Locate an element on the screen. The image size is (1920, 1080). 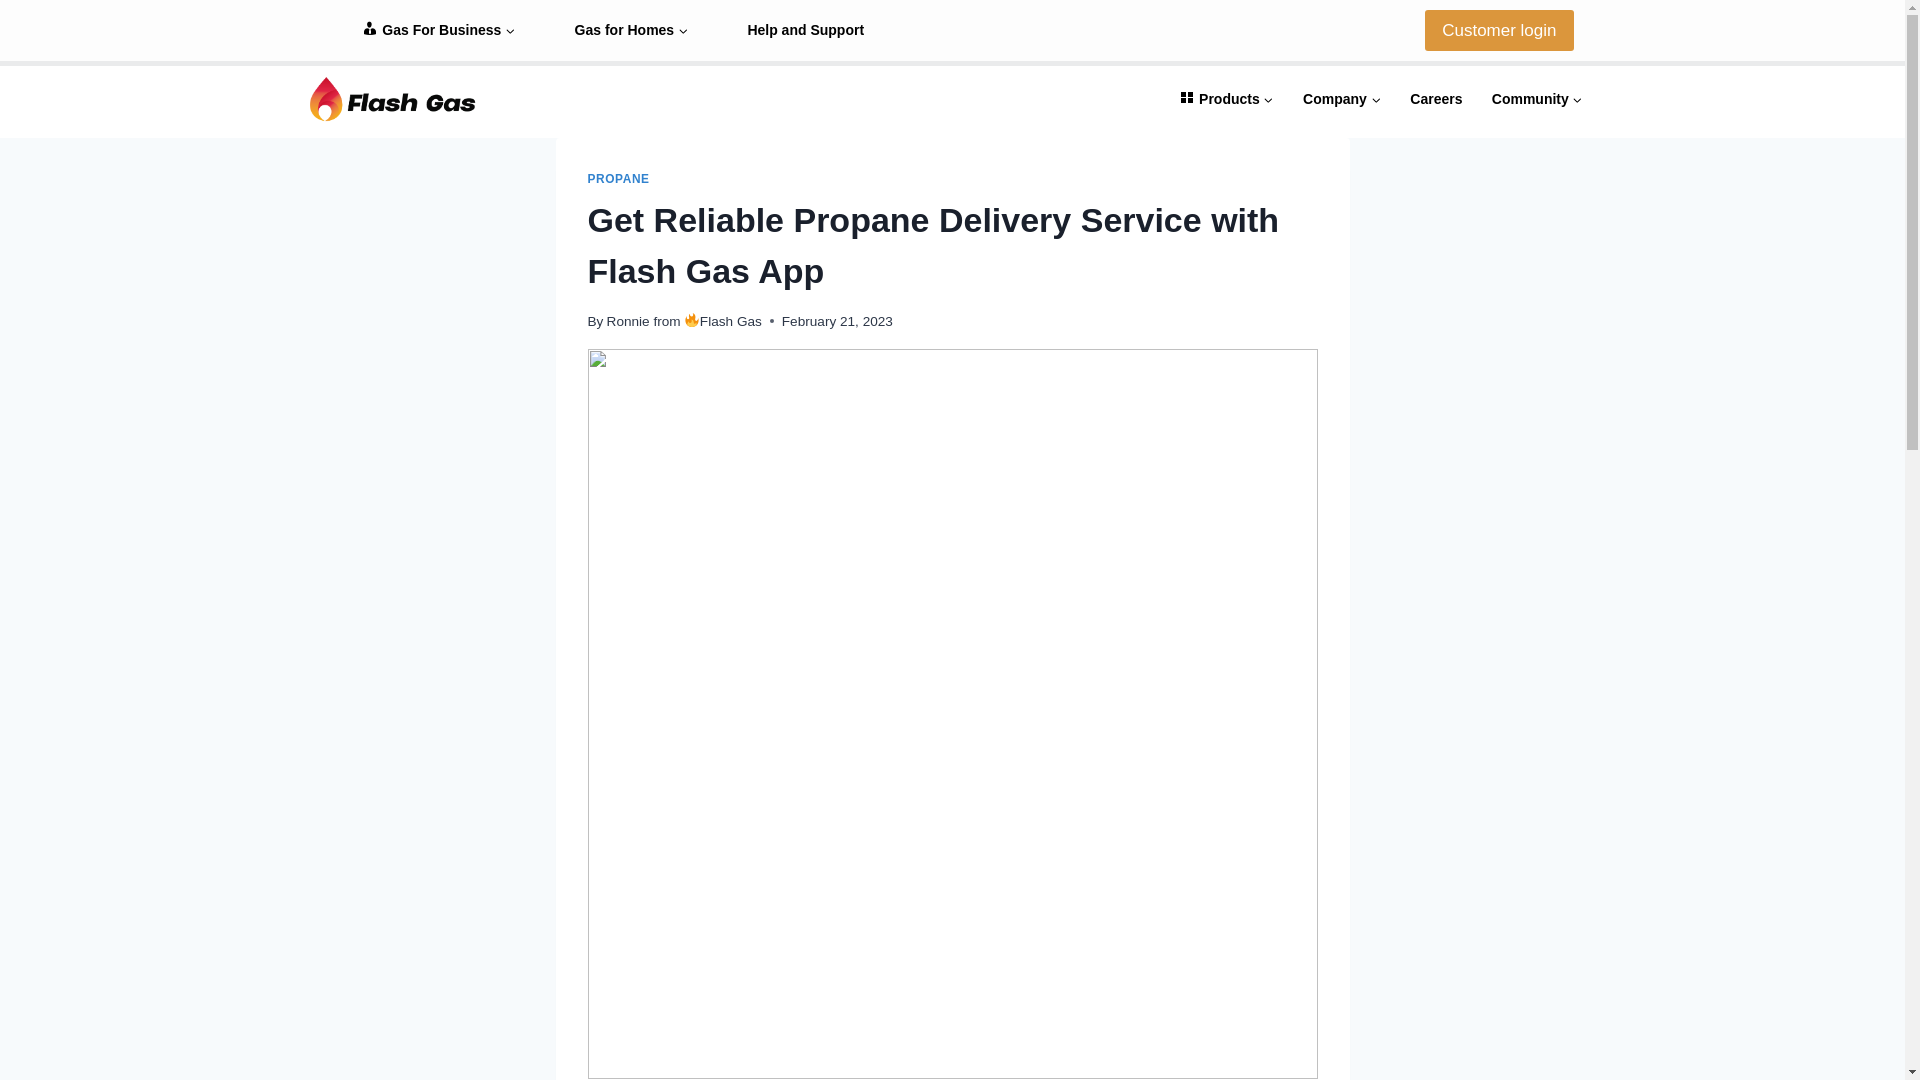
Gas For Business is located at coordinates (438, 30).